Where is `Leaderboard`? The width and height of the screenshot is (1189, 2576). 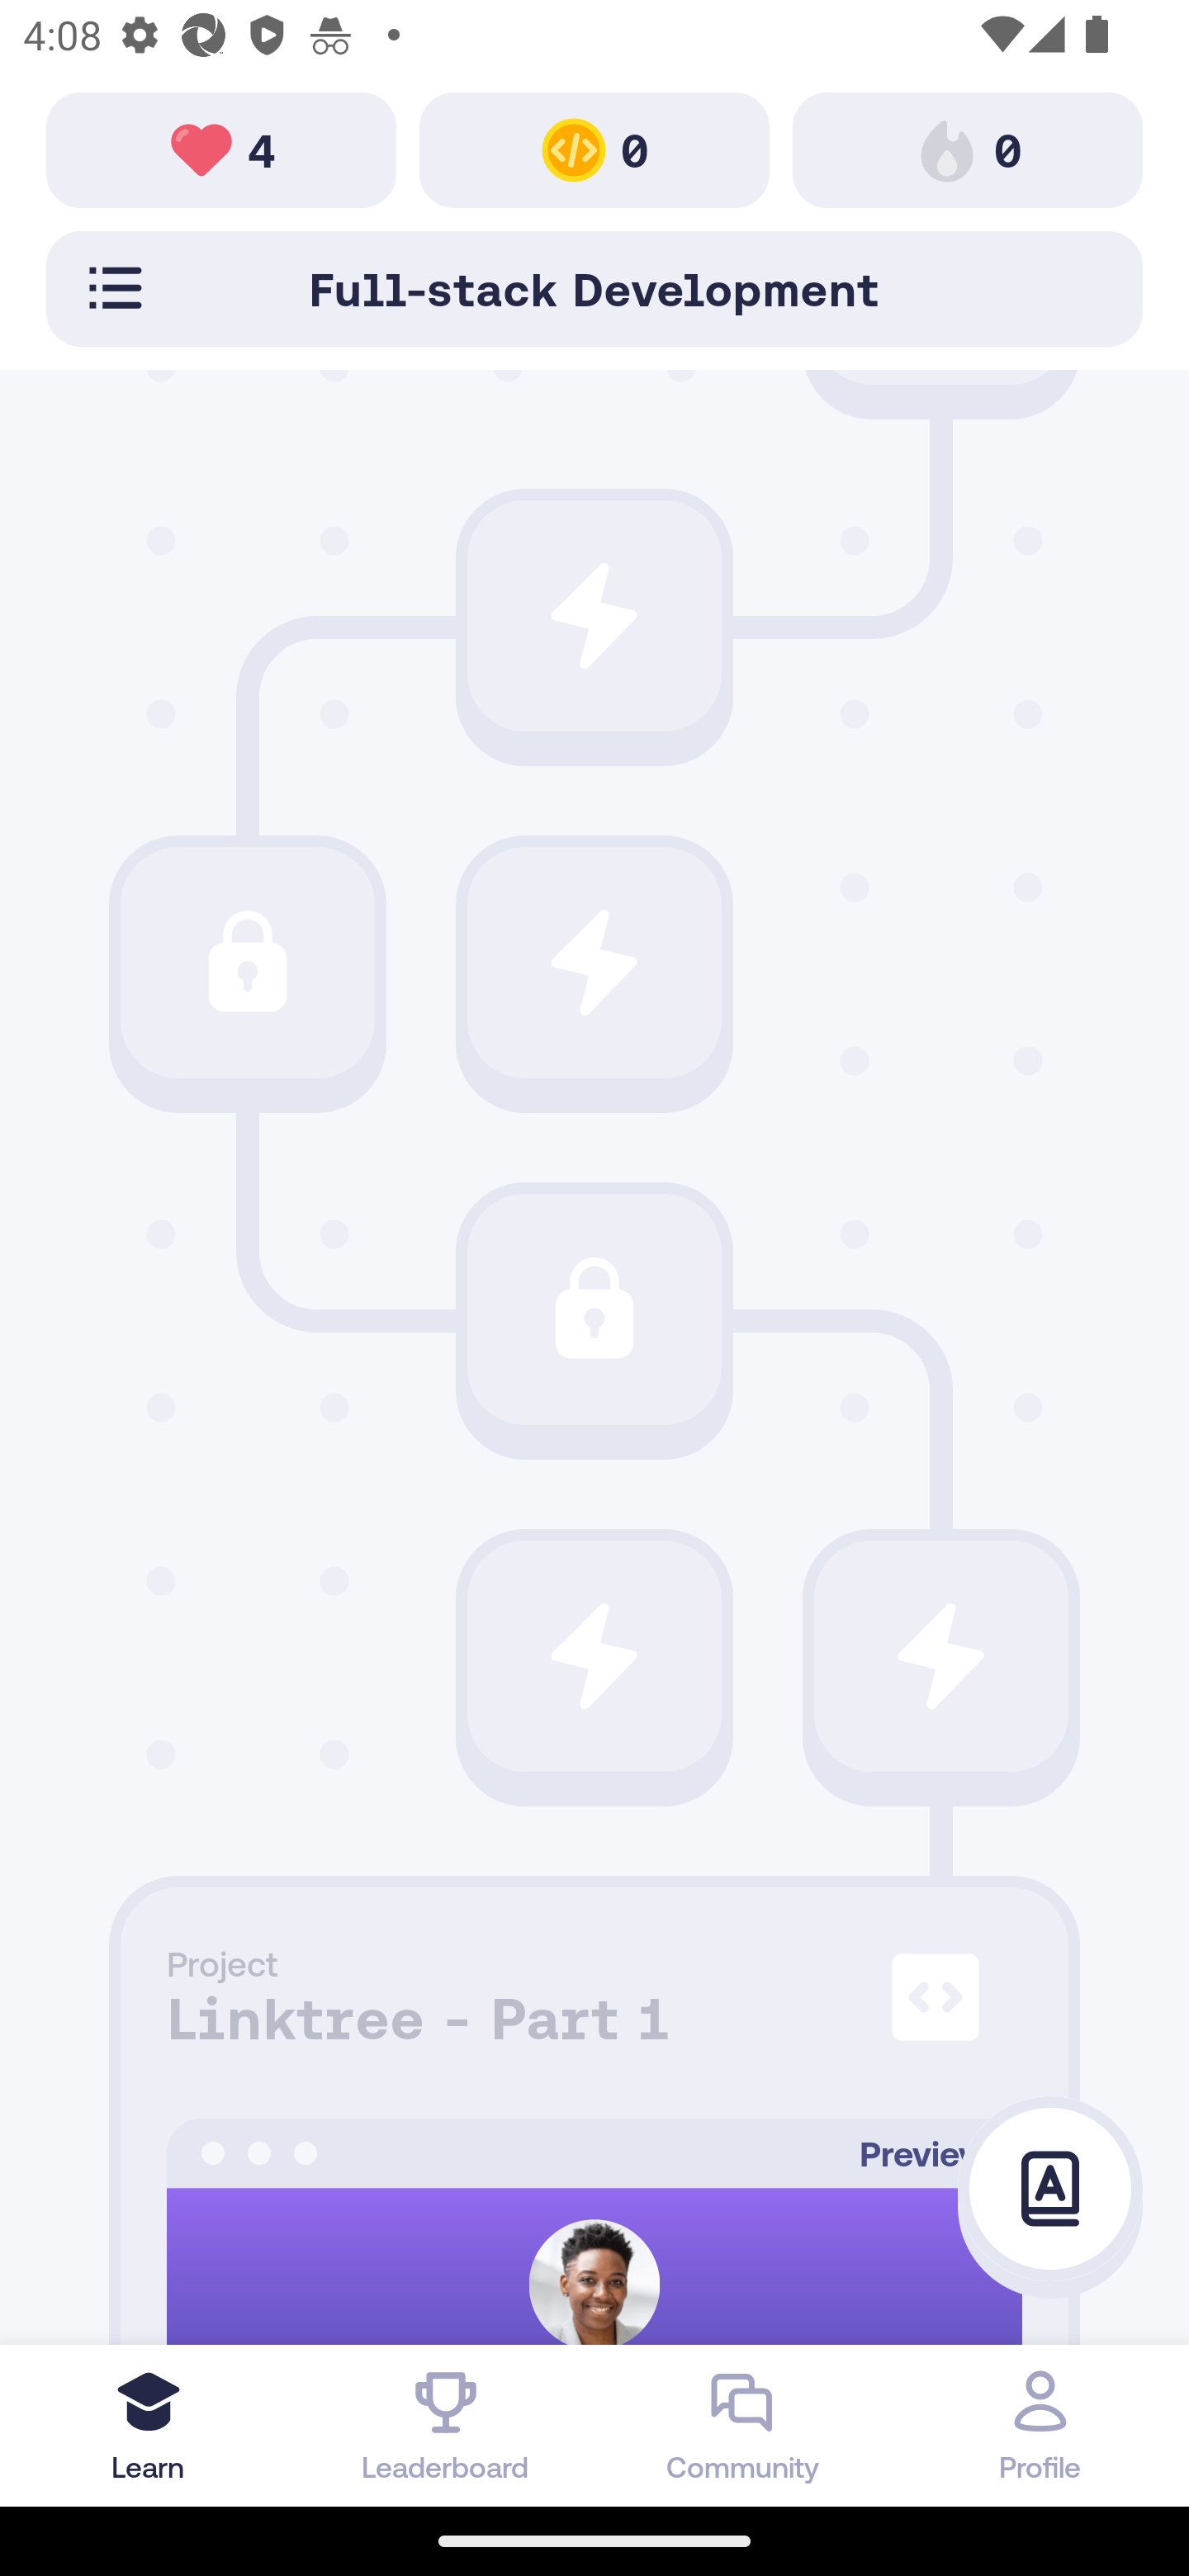
Leaderboard is located at coordinates (446, 2425).